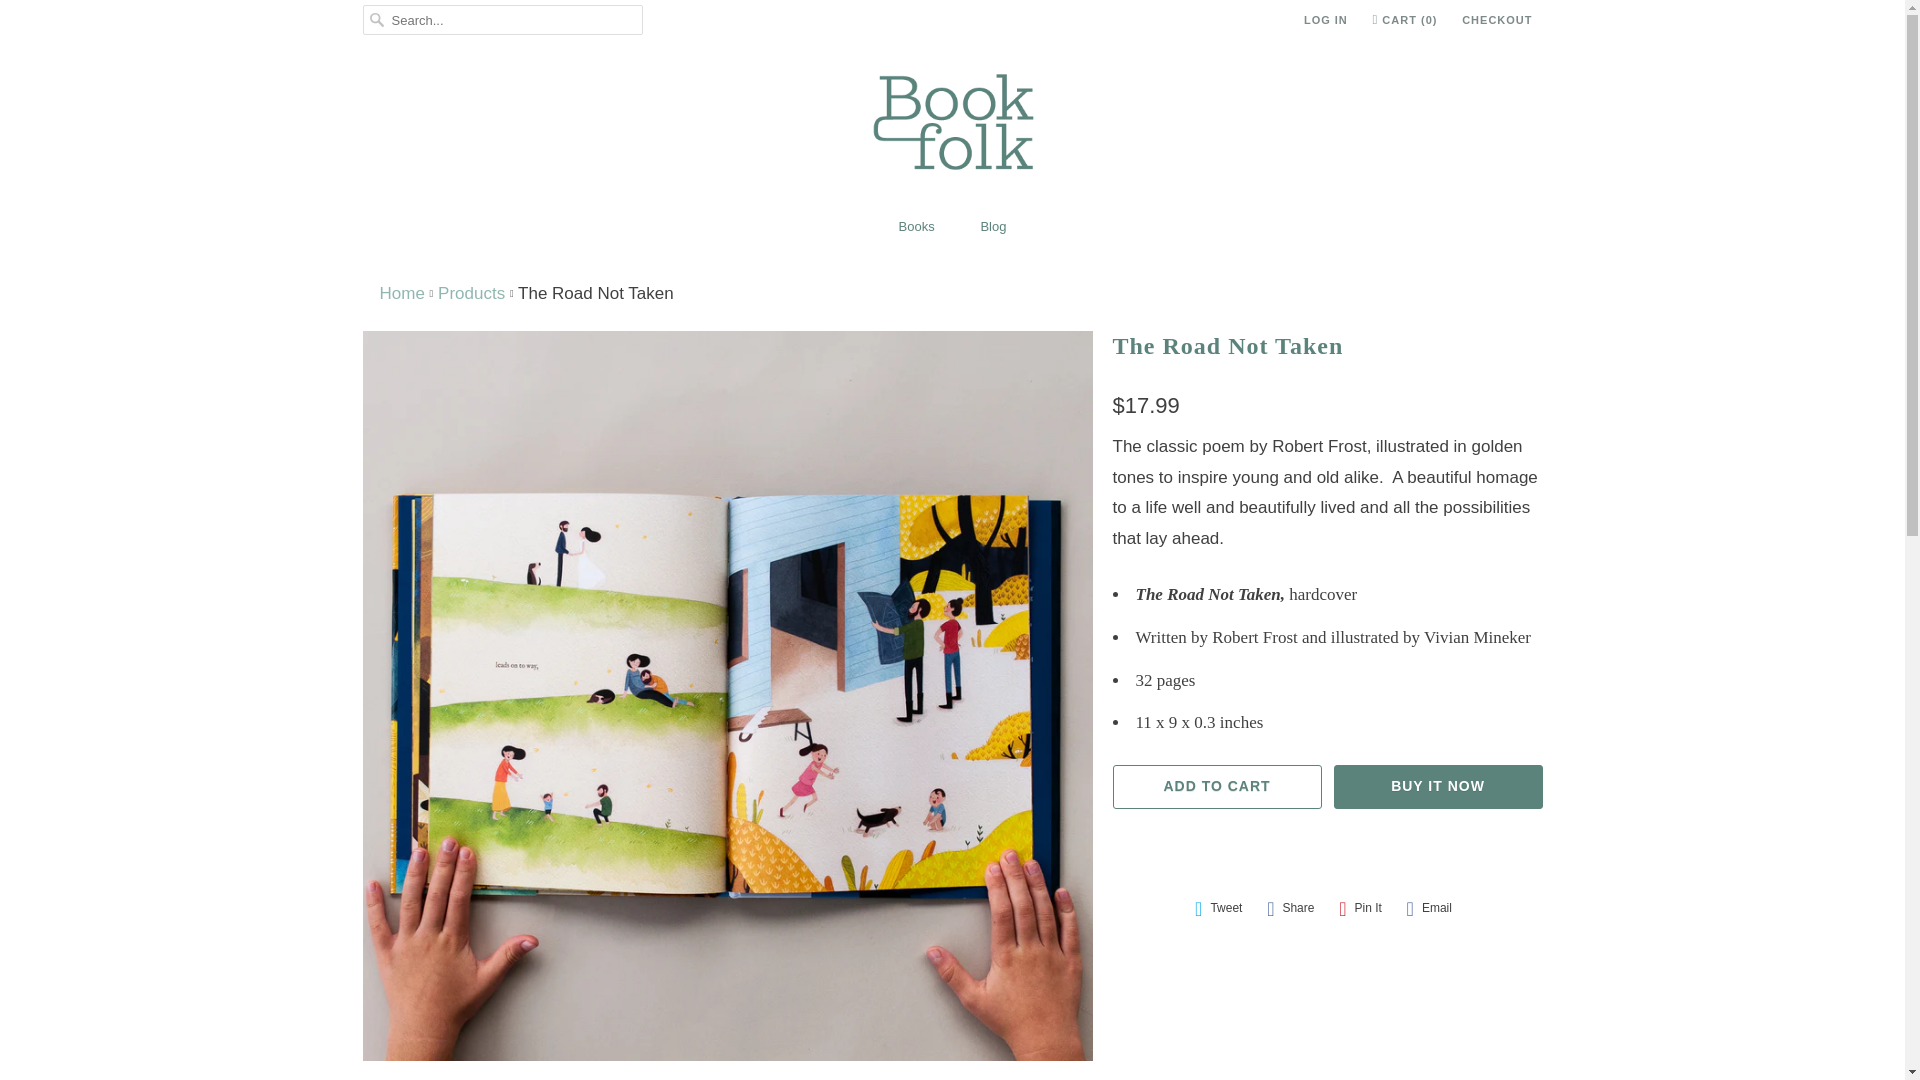 This screenshot has height=1080, width=1920. What do you see at coordinates (992, 227) in the screenshot?
I see `Blog` at bounding box center [992, 227].